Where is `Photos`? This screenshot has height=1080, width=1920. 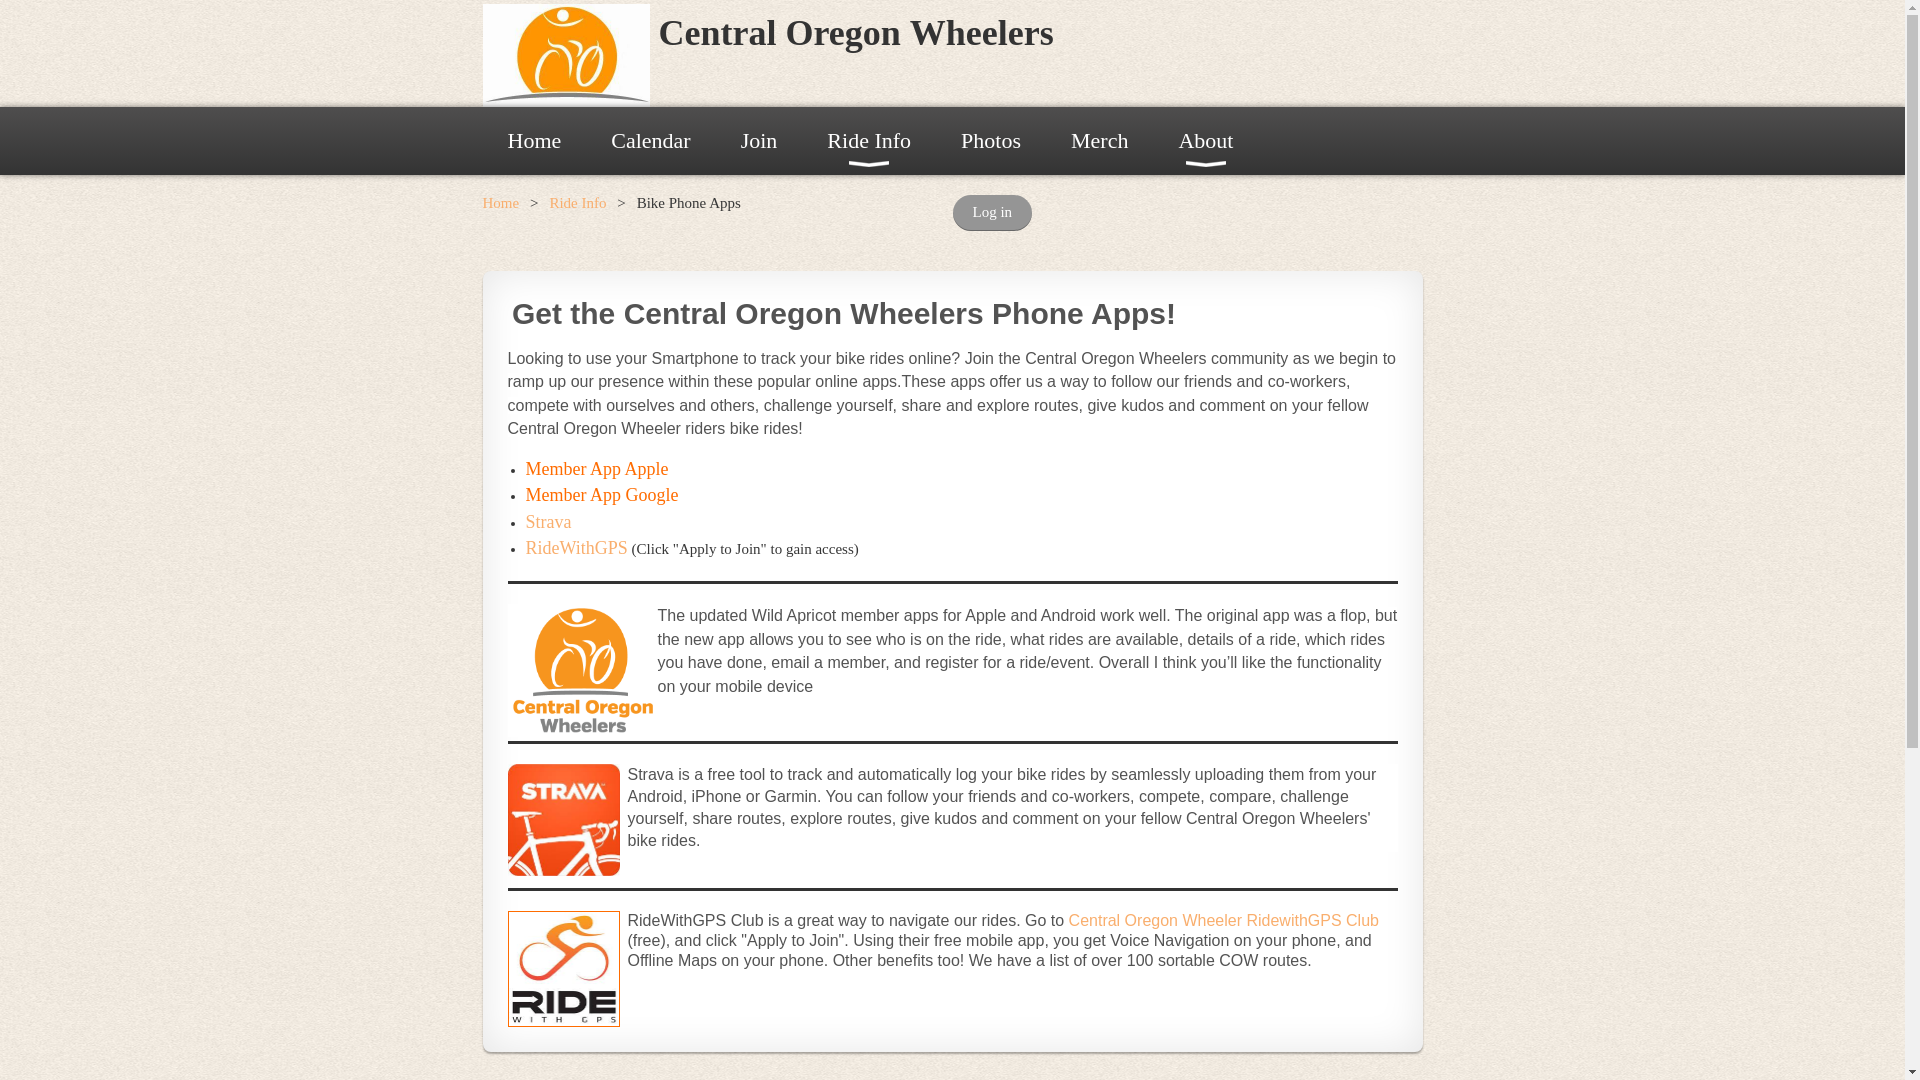 Photos is located at coordinates (991, 140).